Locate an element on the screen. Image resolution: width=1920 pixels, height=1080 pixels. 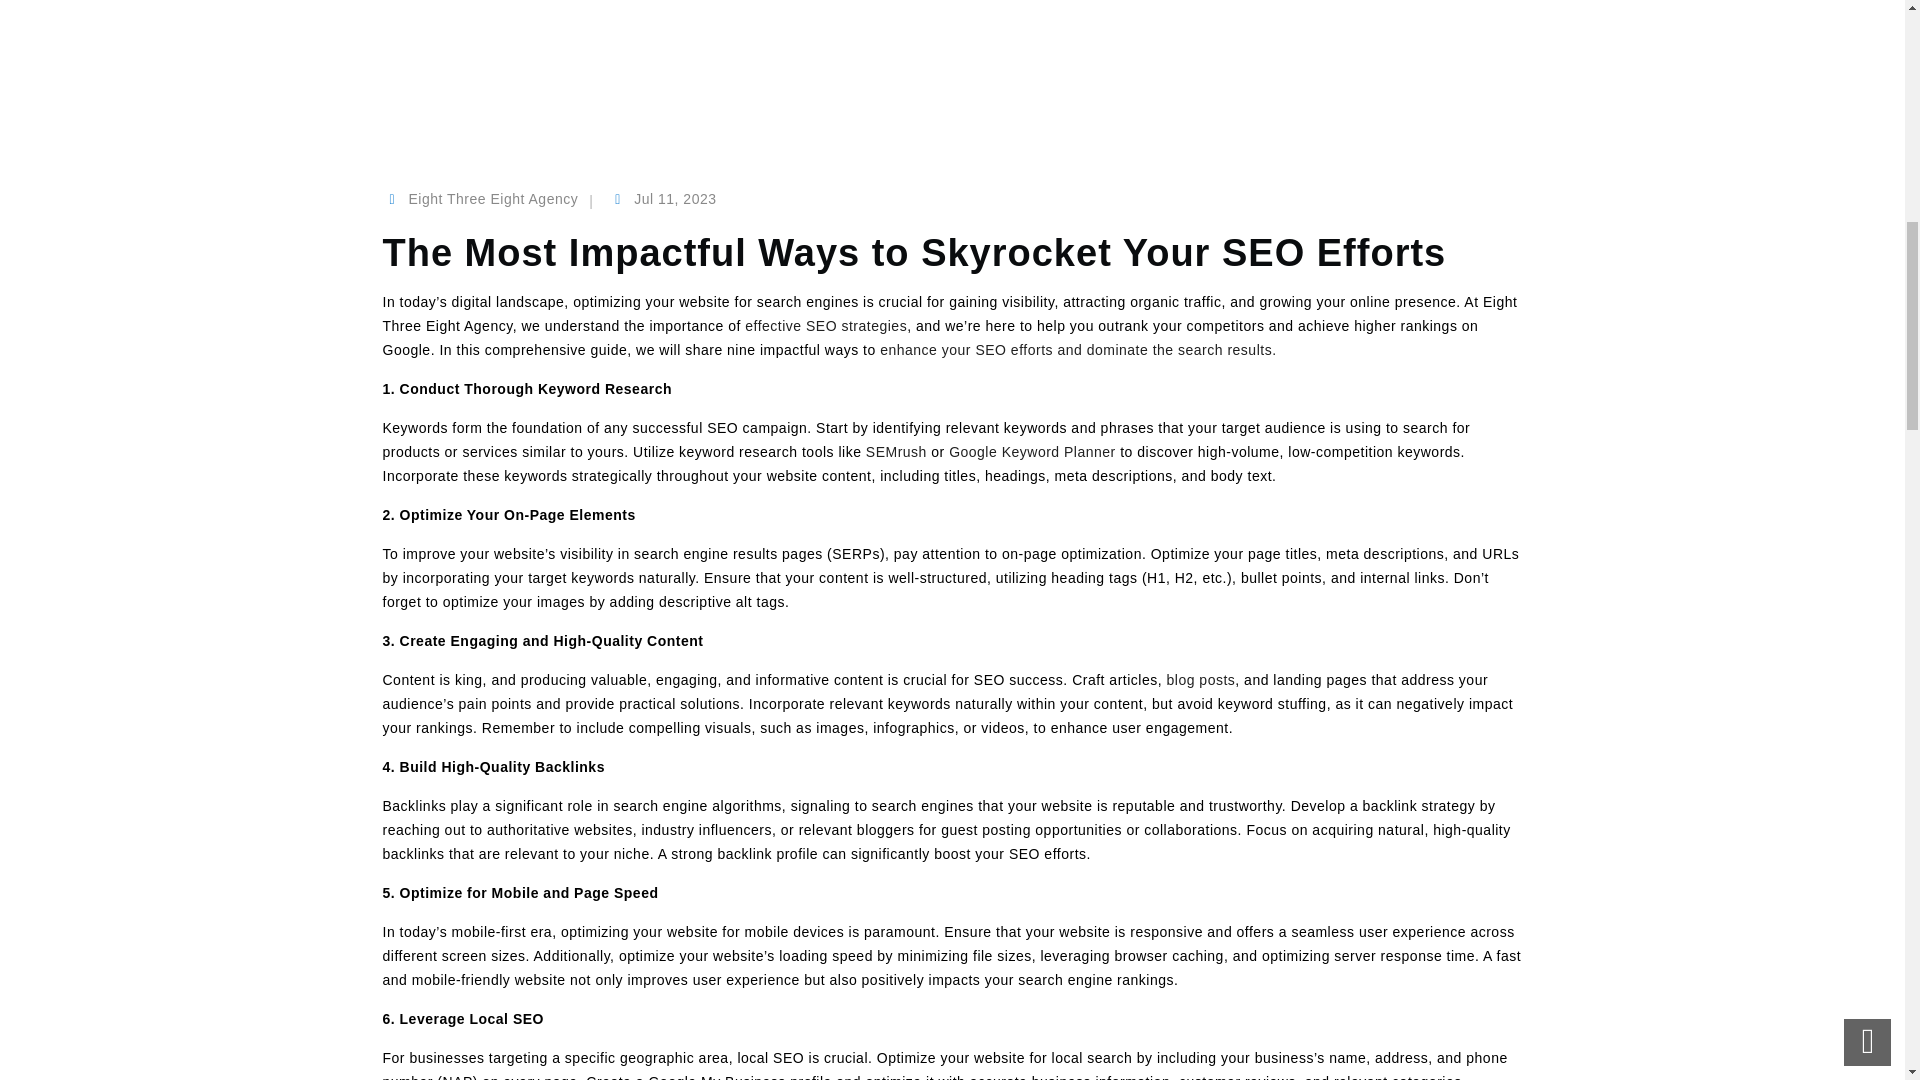
blog posts is located at coordinates (1200, 679).